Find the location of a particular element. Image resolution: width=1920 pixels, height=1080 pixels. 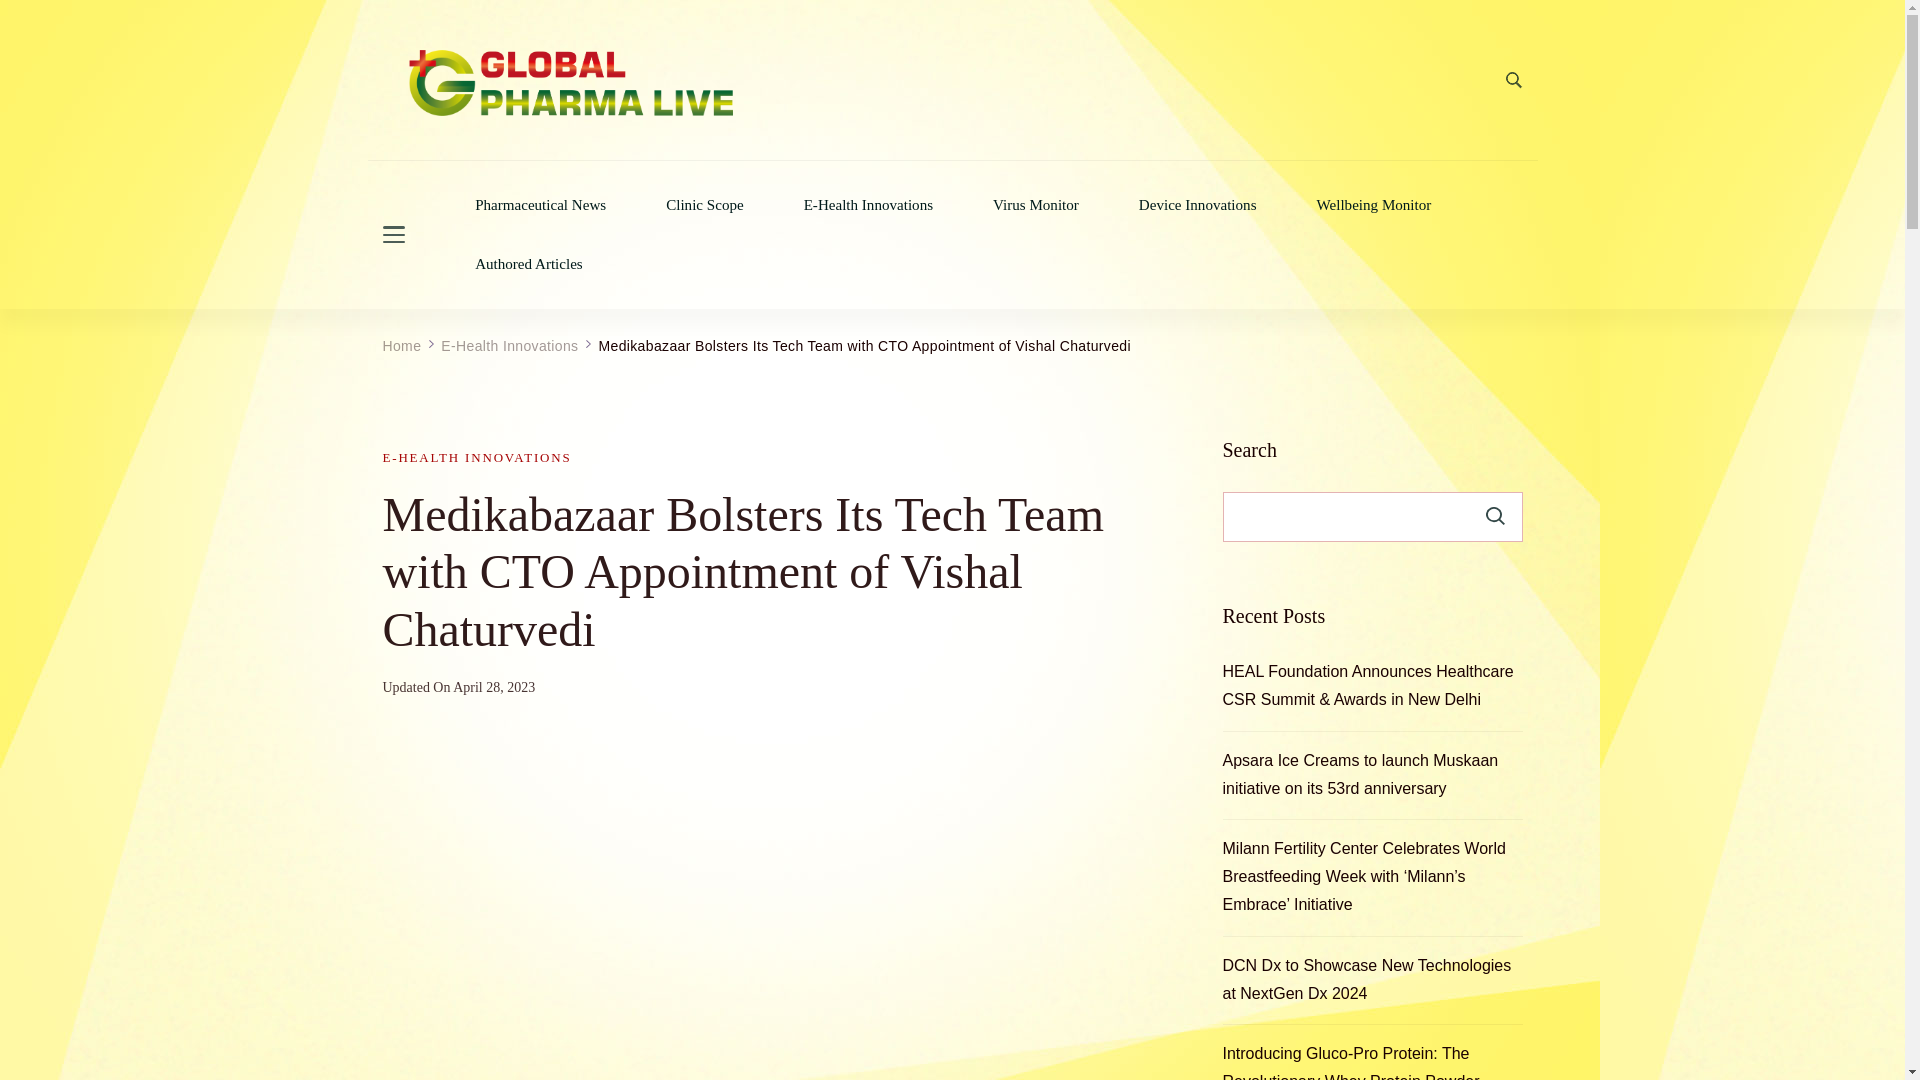

Pharmaceutical News is located at coordinates (540, 204).